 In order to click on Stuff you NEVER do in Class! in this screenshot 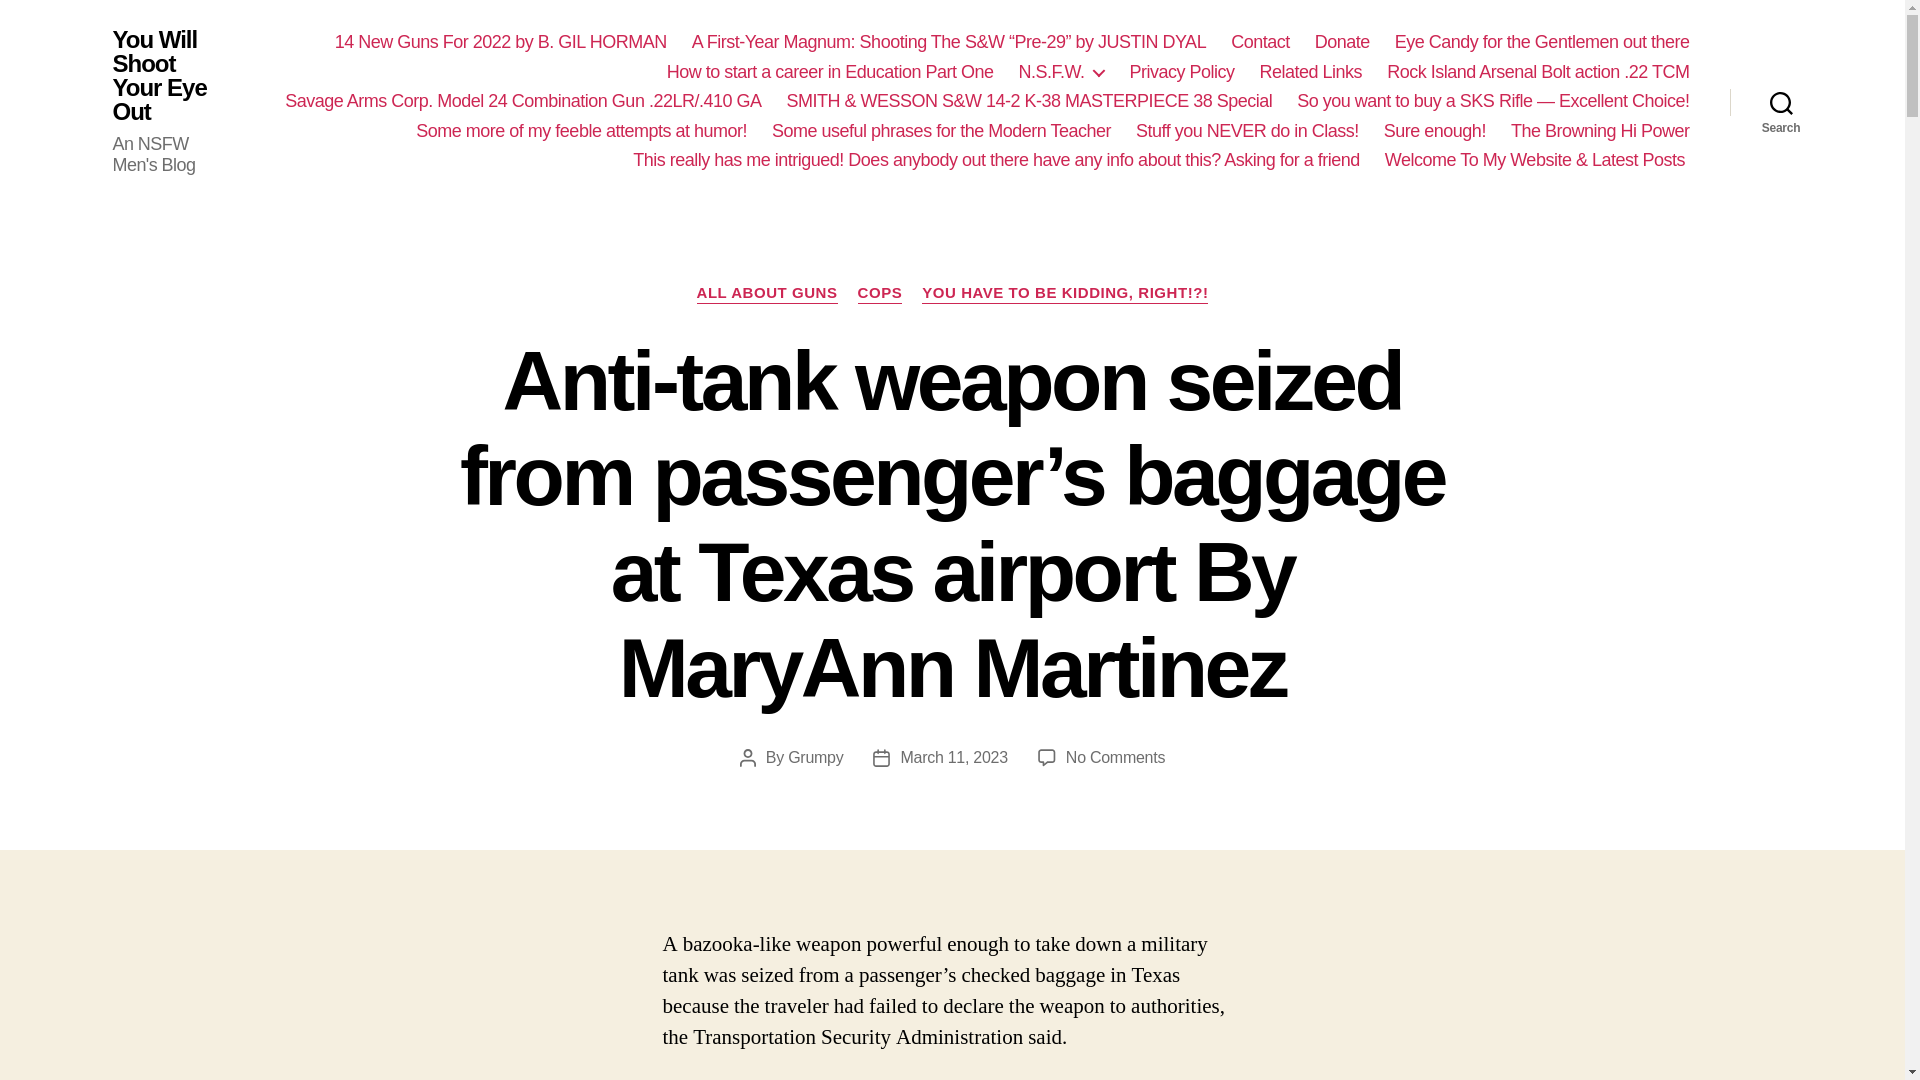, I will do `click(1248, 131)`.